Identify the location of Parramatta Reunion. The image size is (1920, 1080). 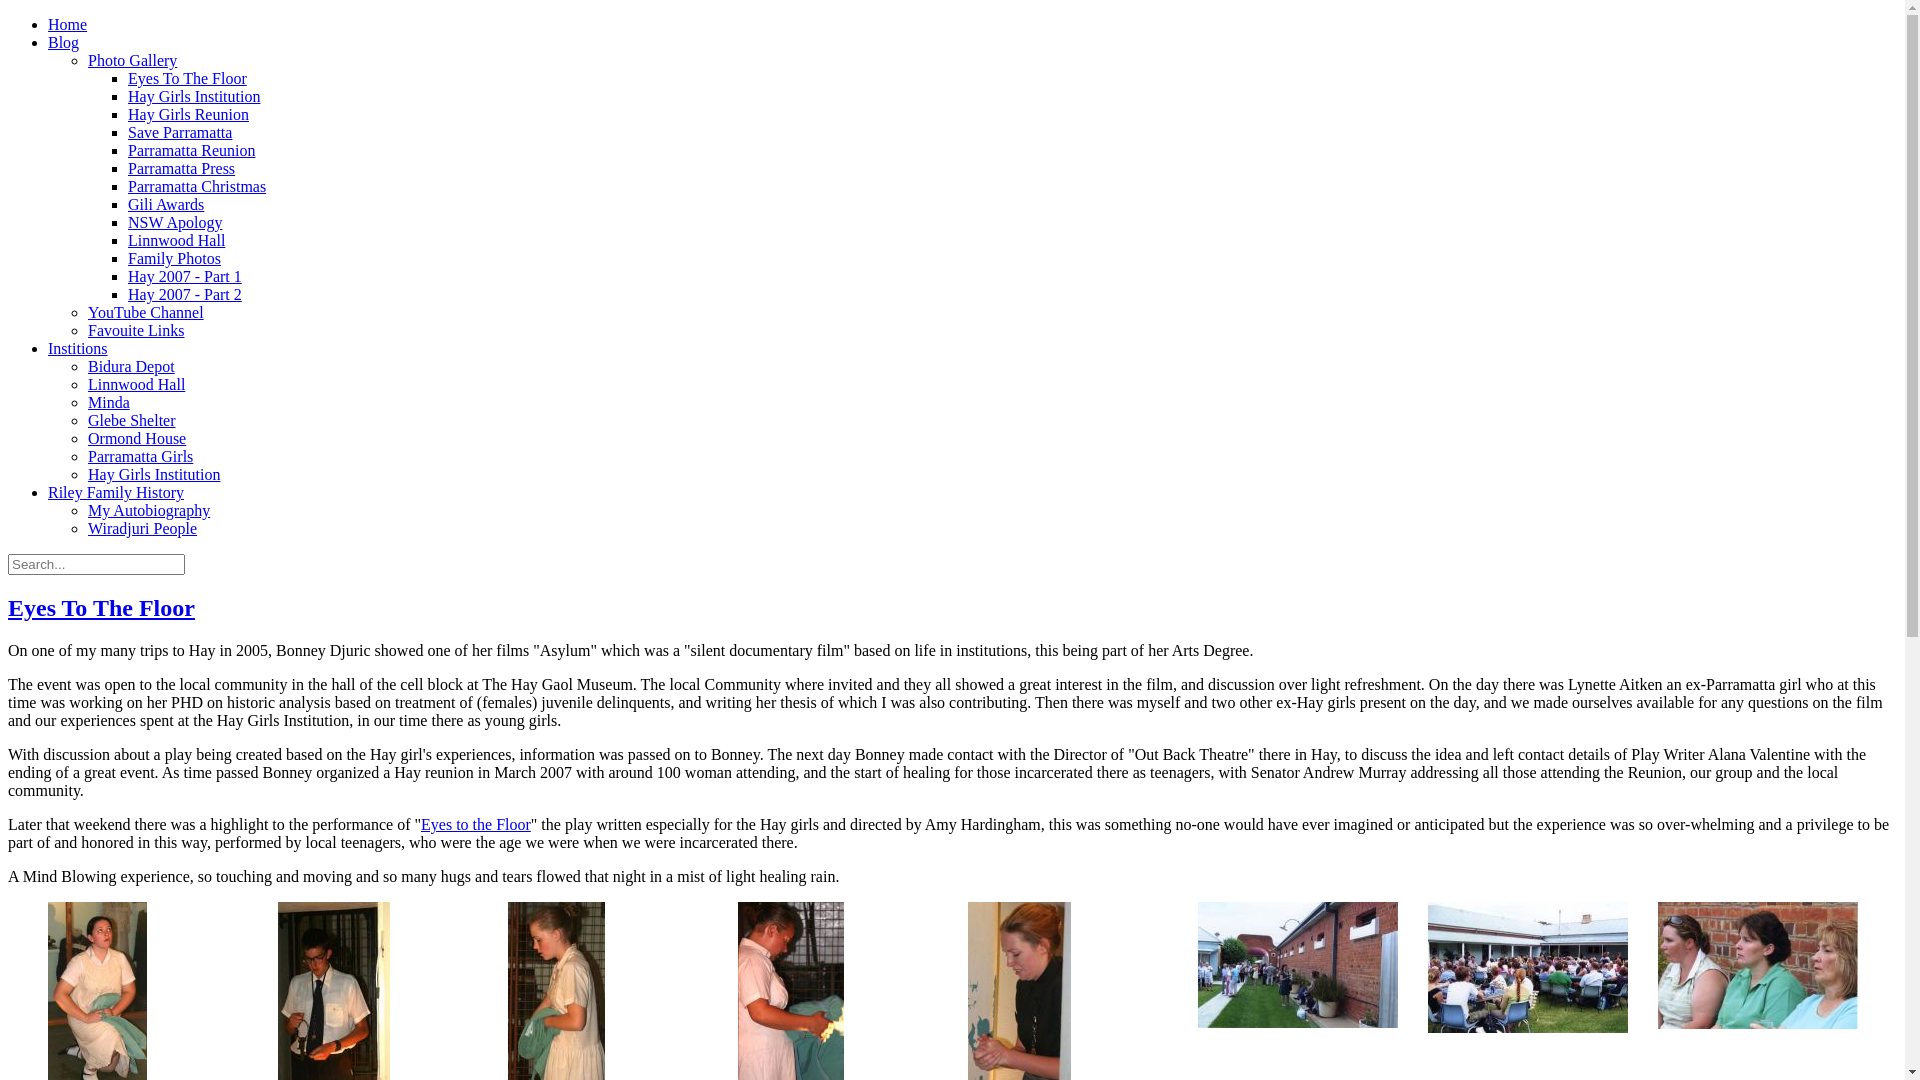
(192, 150).